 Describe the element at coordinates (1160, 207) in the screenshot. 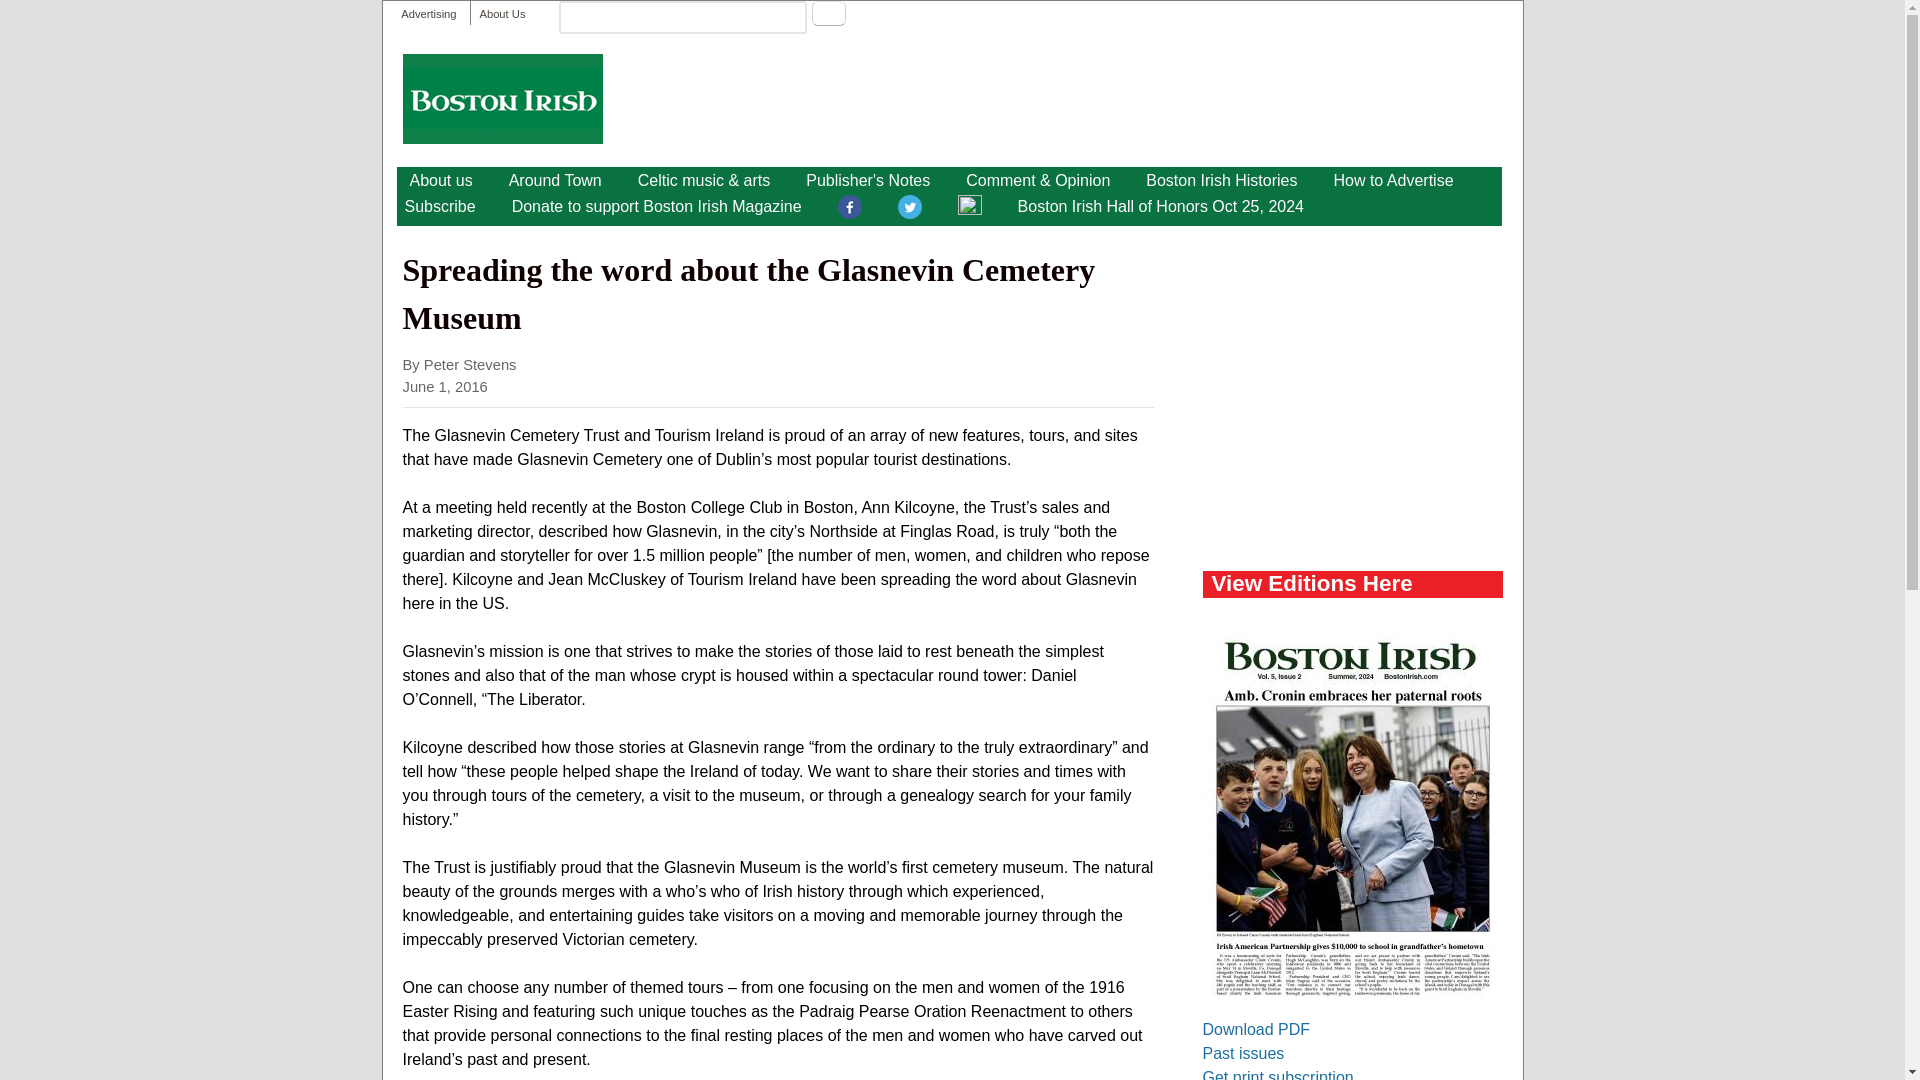

I see `Boston Irish Hall of Honors Oct 25, 2024` at that location.